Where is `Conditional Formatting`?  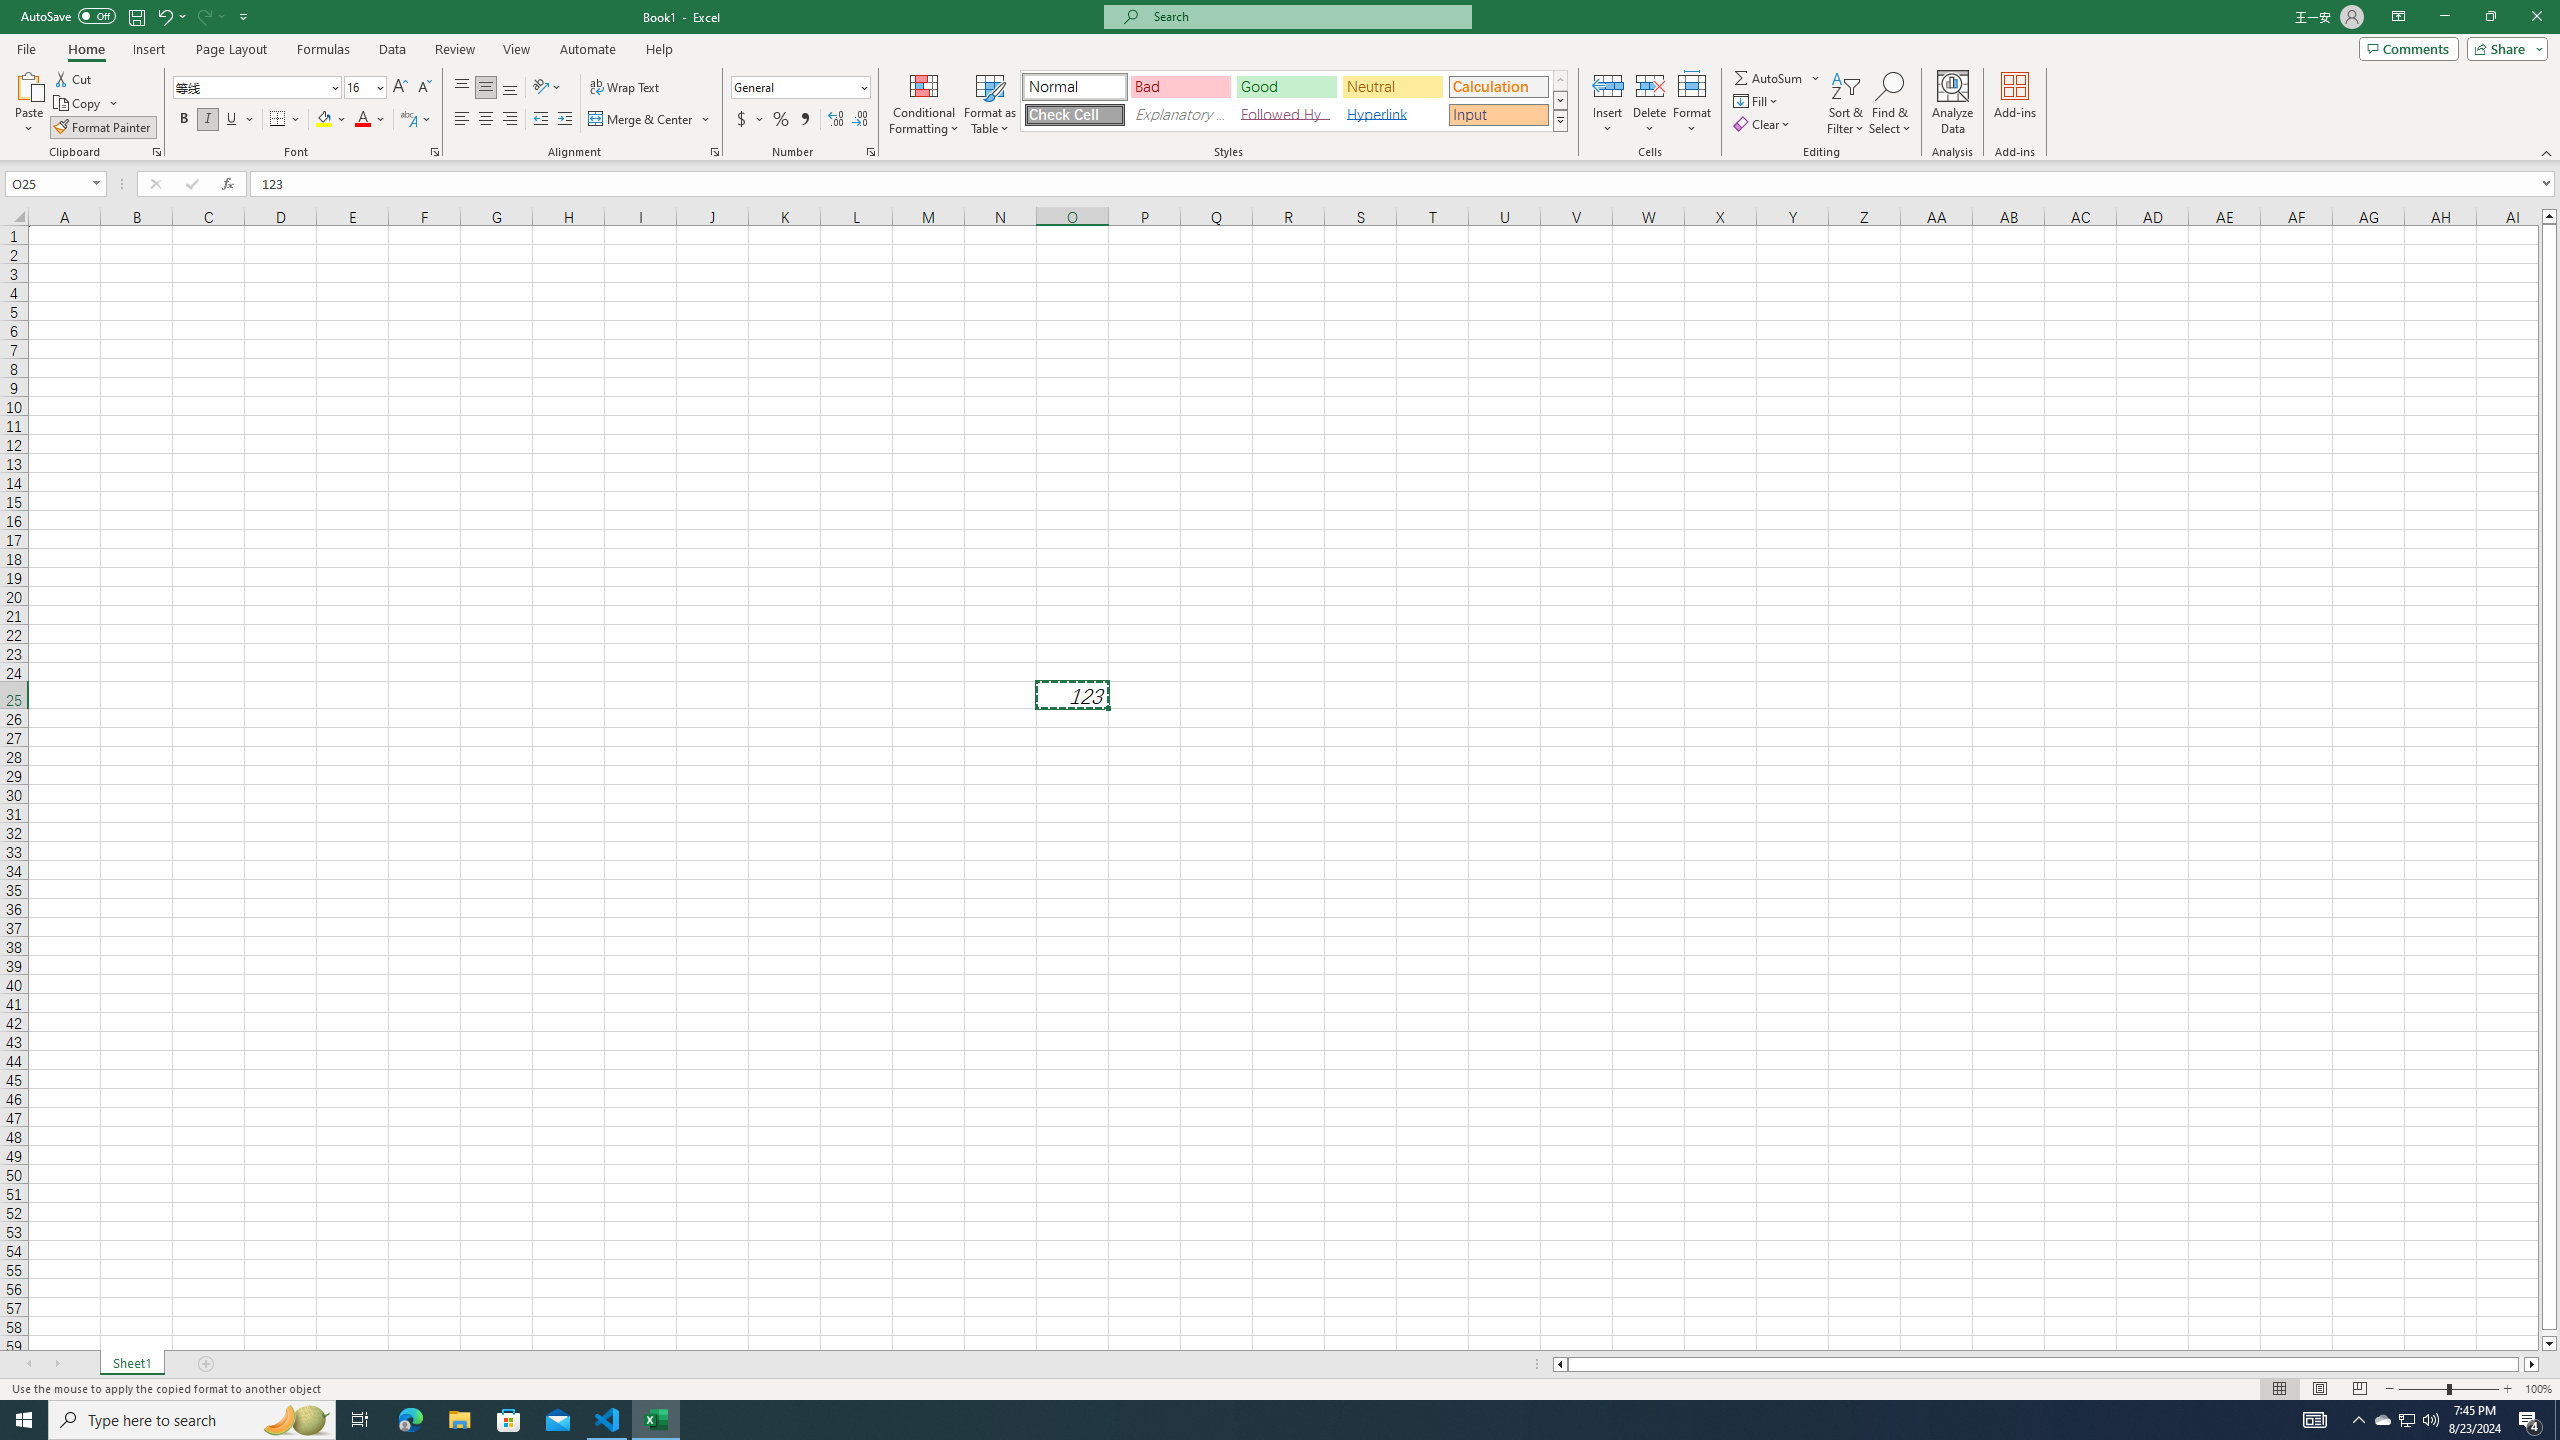 Conditional Formatting is located at coordinates (924, 103).